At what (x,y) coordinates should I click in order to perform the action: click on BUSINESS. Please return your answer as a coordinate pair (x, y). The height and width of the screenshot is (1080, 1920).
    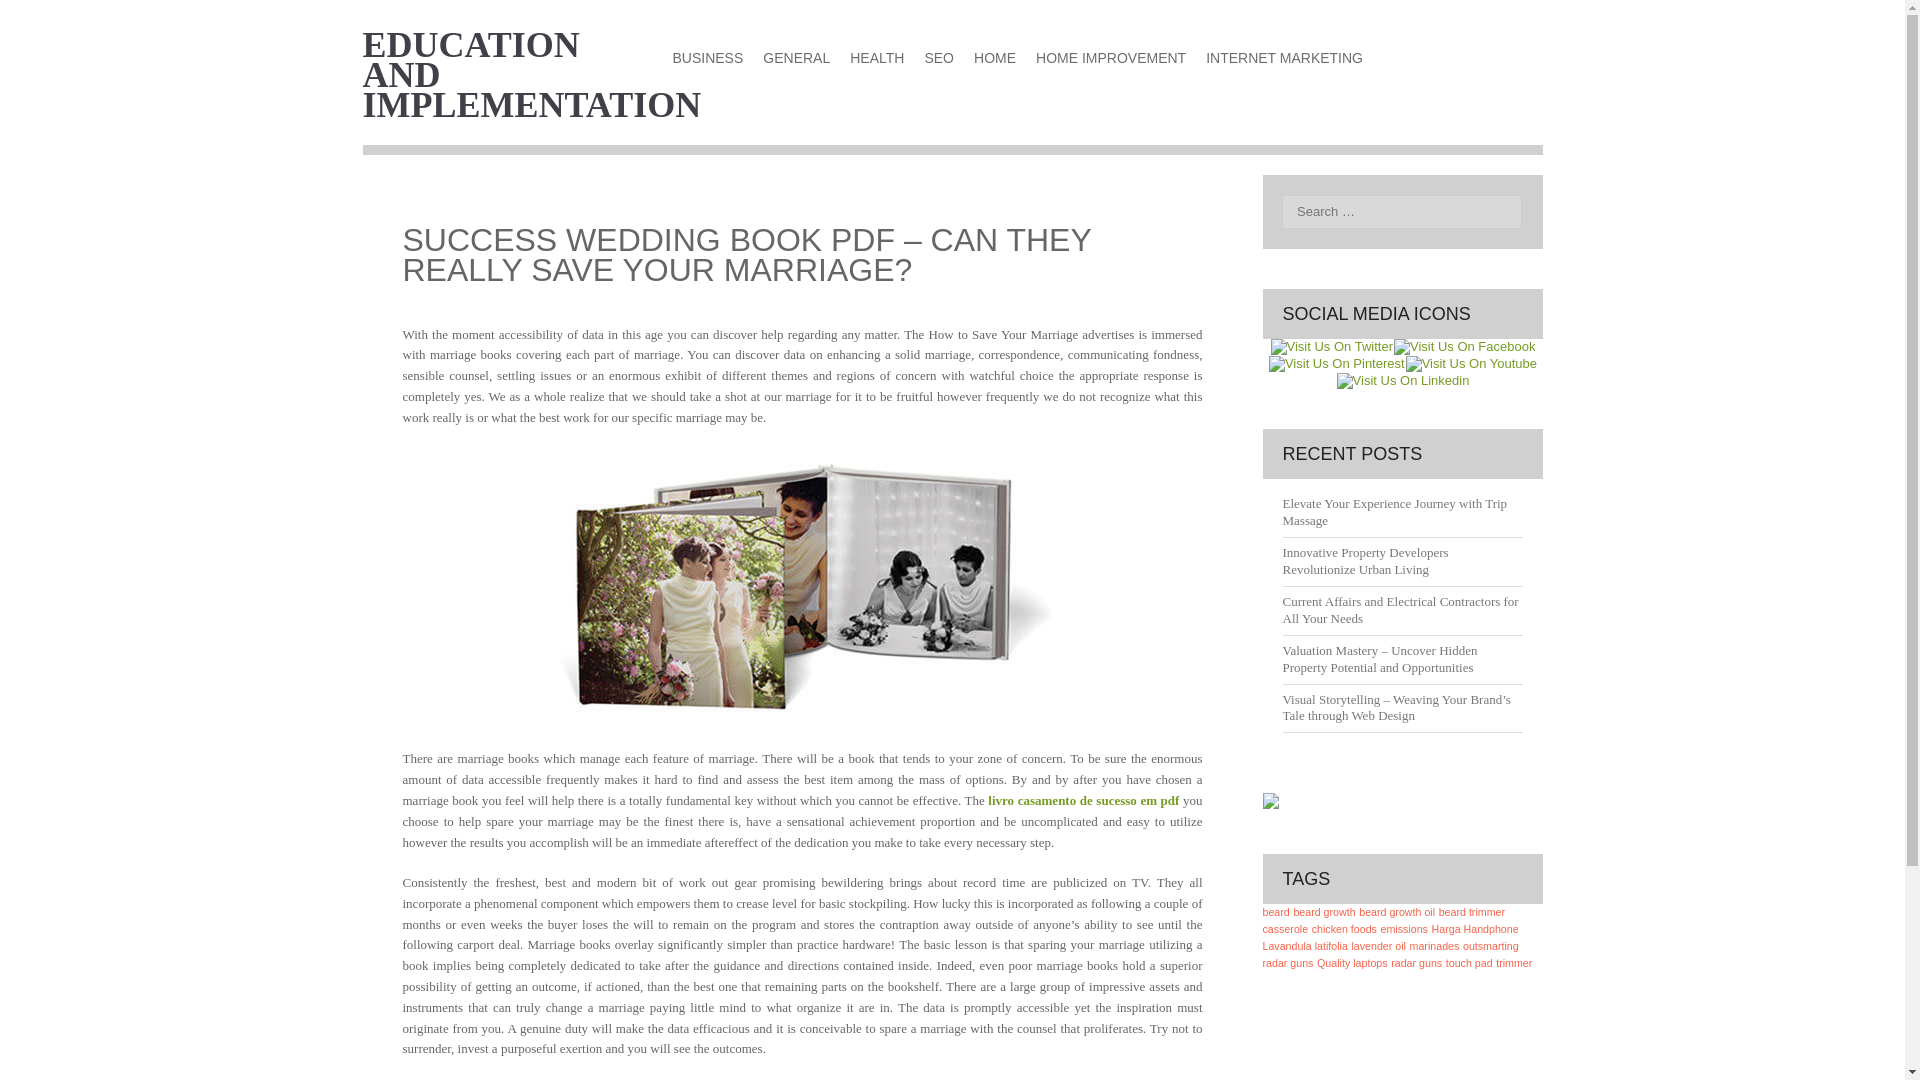
    Looking at the image, I should click on (707, 58).